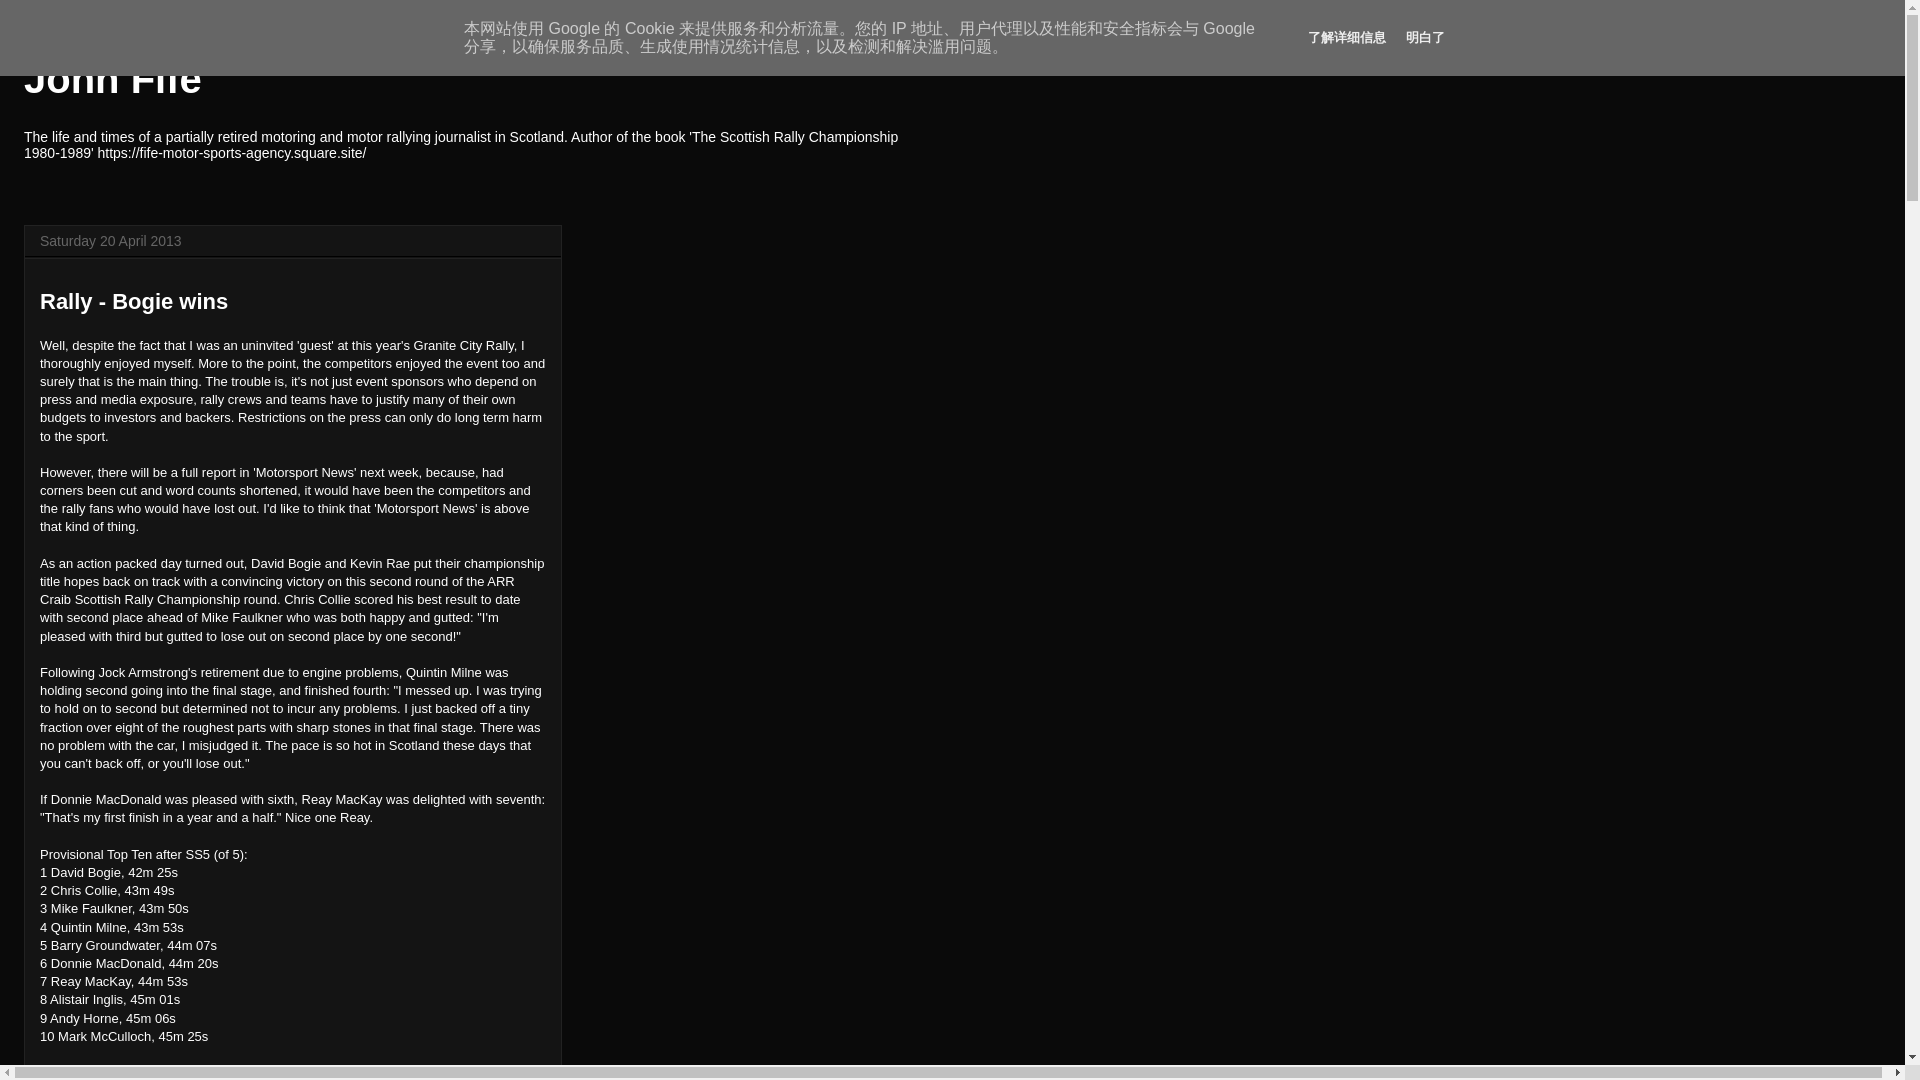  Describe the element at coordinates (129, 1076) in the screenshot. I see `author profile` at that location.